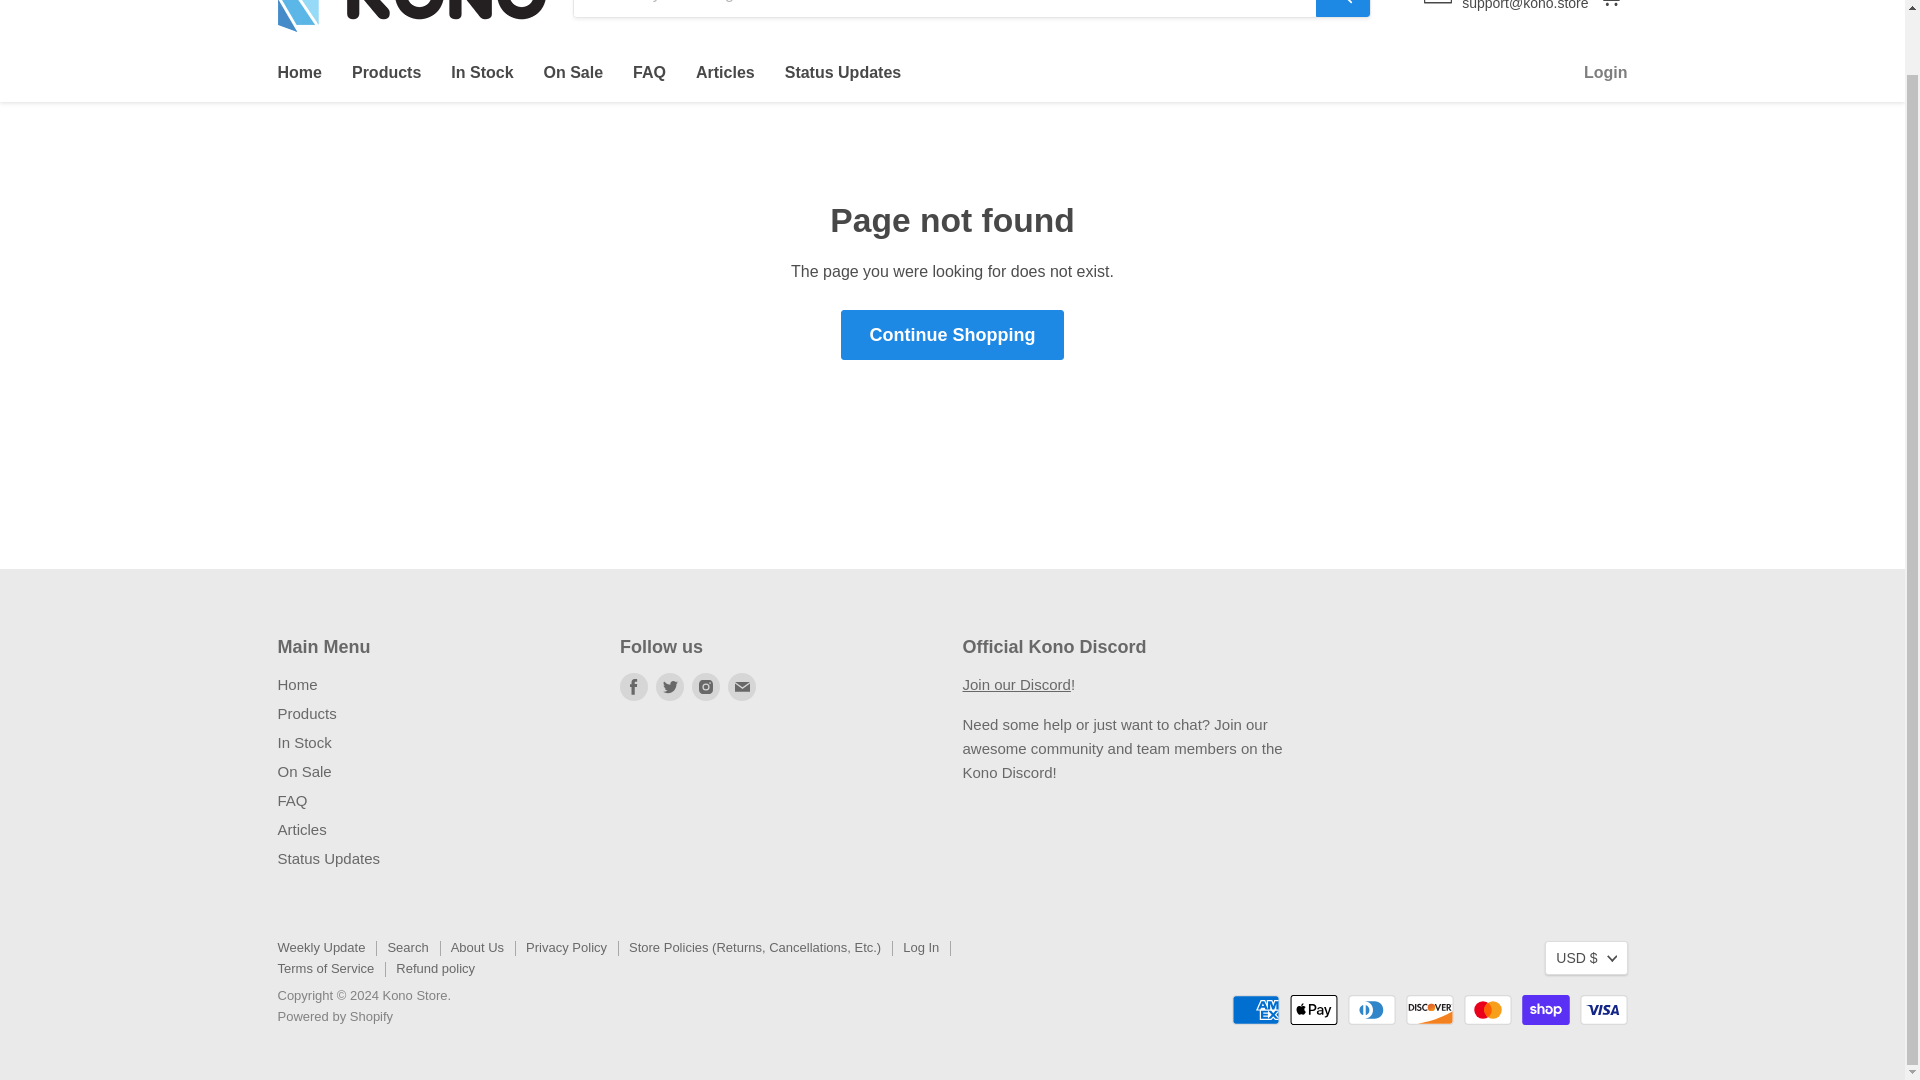 The height and width of the screenshot is (1080, 1920). Describe the element at coordinates (329, 858) in the screenshot. I see `Status Updates` at that location.